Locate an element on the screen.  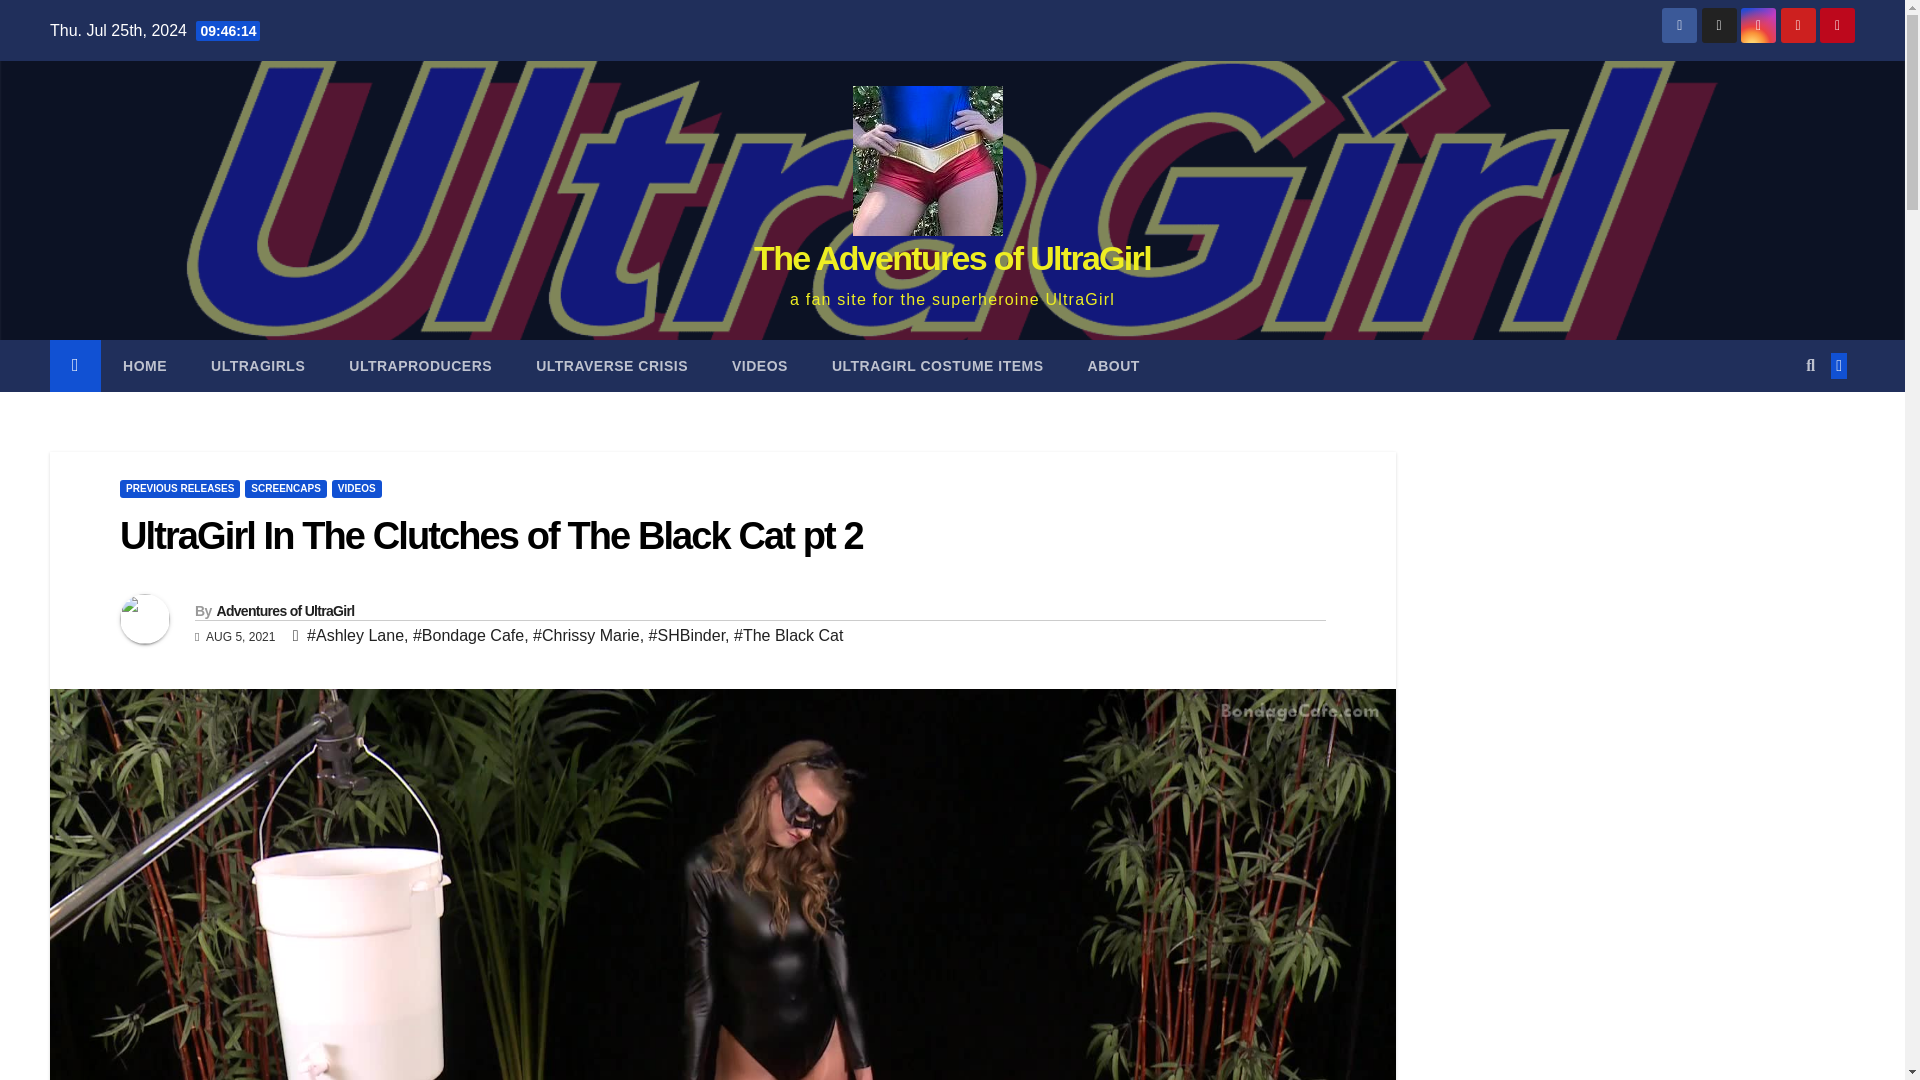
About is located at coordinates (1113, 366).